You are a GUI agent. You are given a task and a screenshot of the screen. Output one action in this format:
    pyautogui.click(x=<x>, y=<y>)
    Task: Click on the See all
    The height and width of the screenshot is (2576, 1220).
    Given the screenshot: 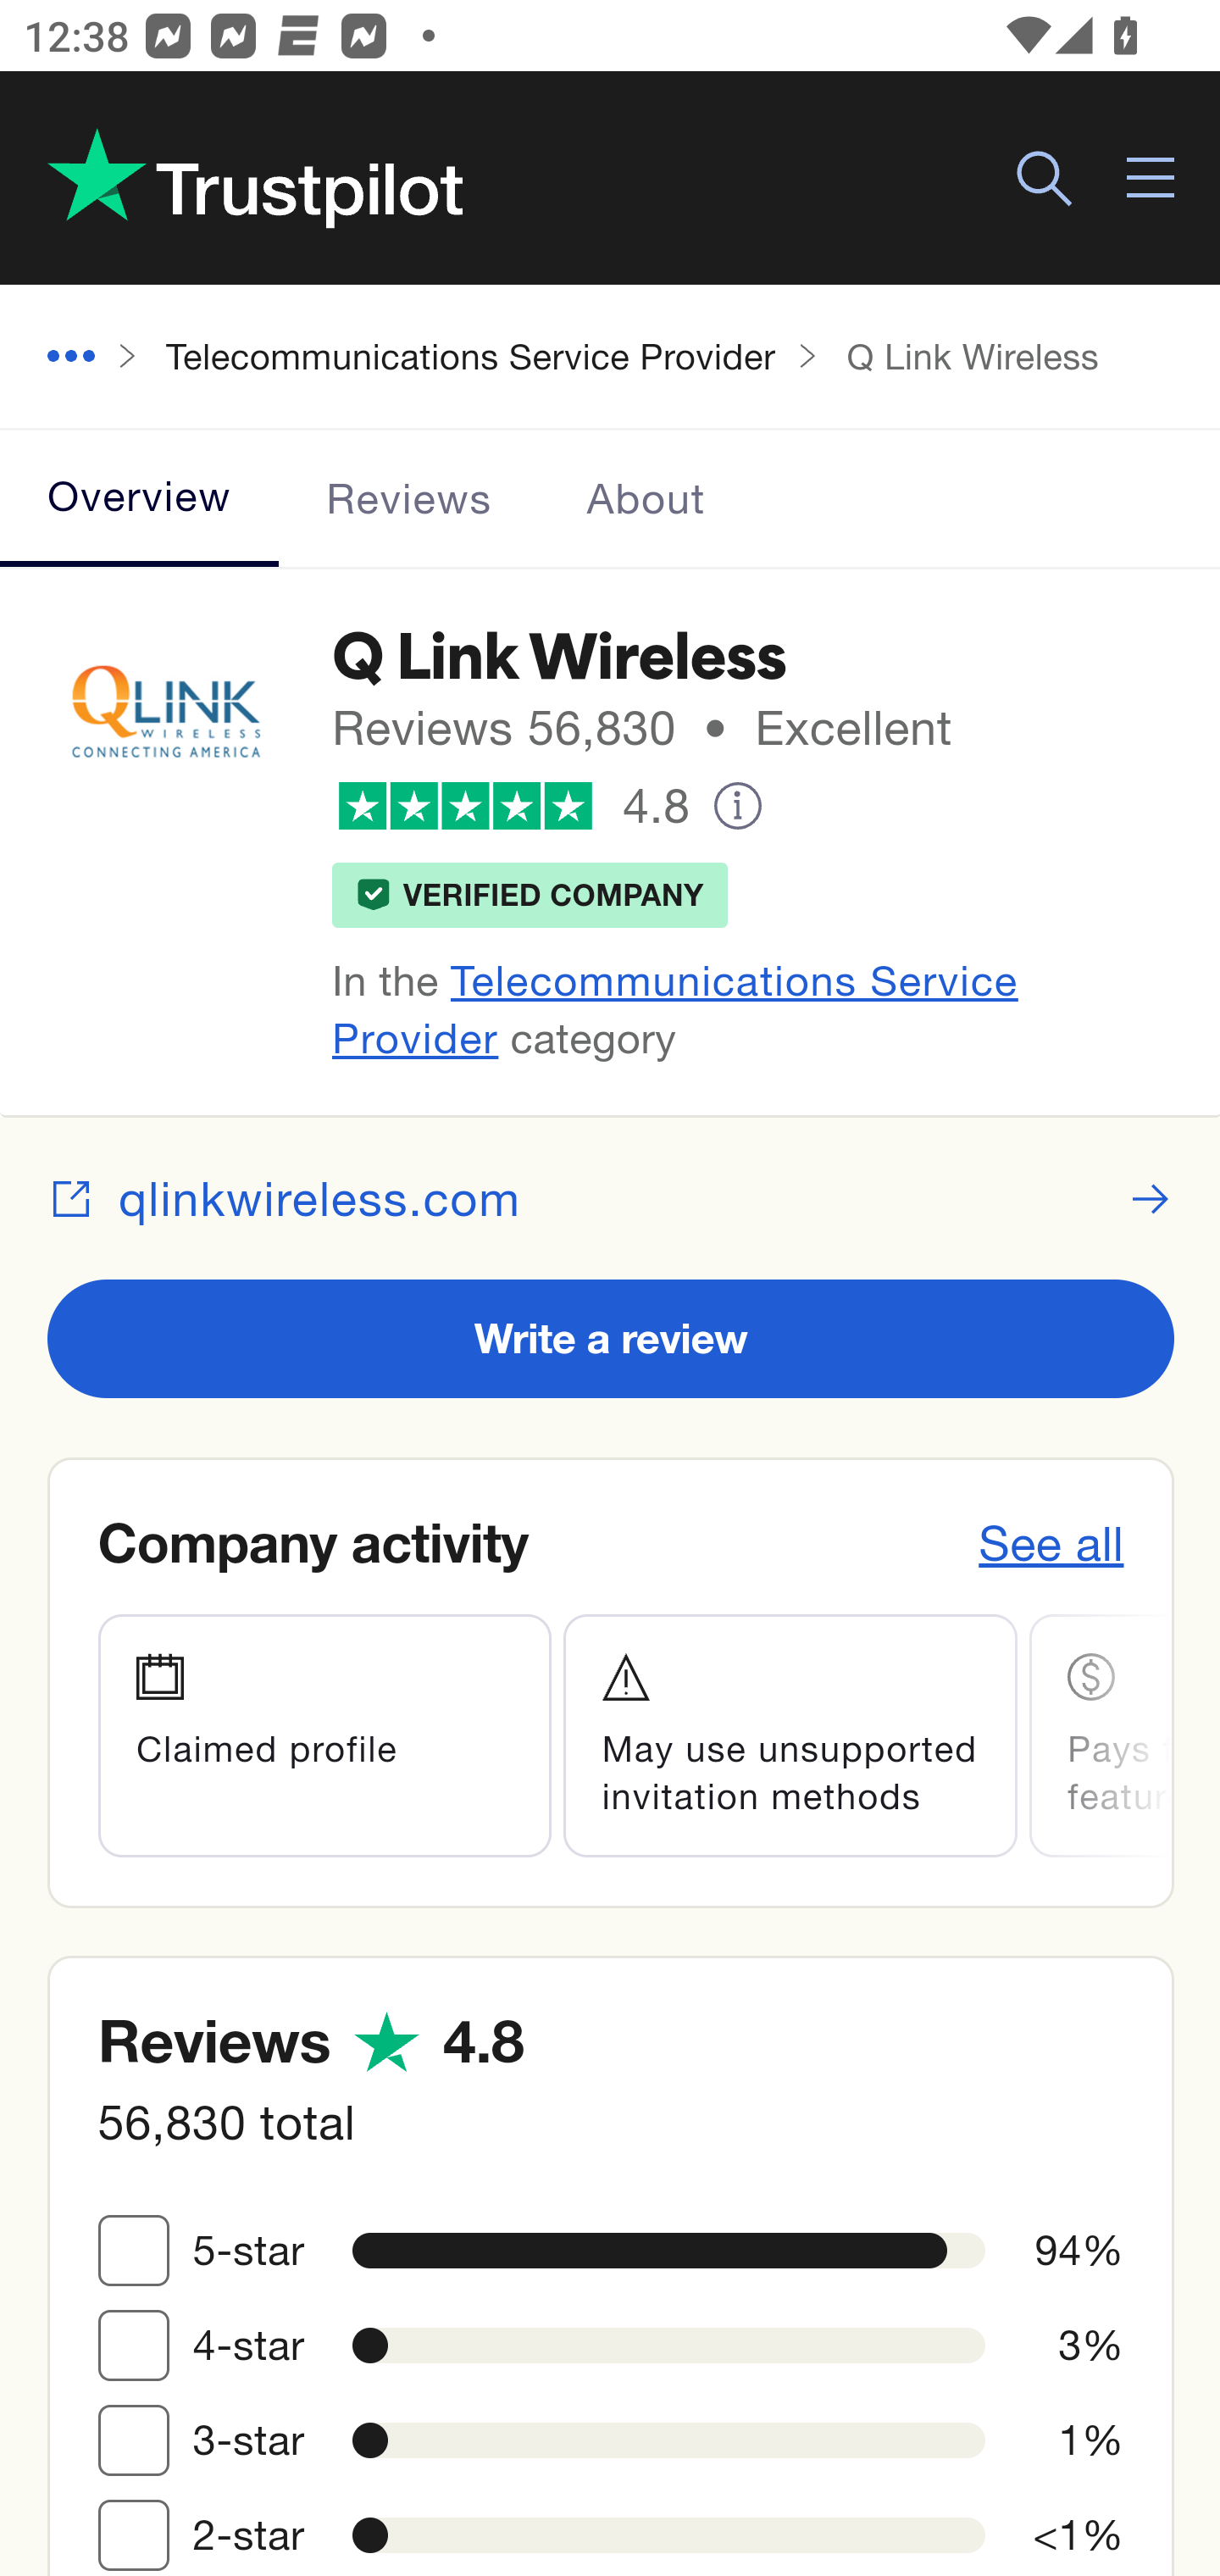 What is the action you would take?
    pyautogui.click(x=1052, y=1542)
    